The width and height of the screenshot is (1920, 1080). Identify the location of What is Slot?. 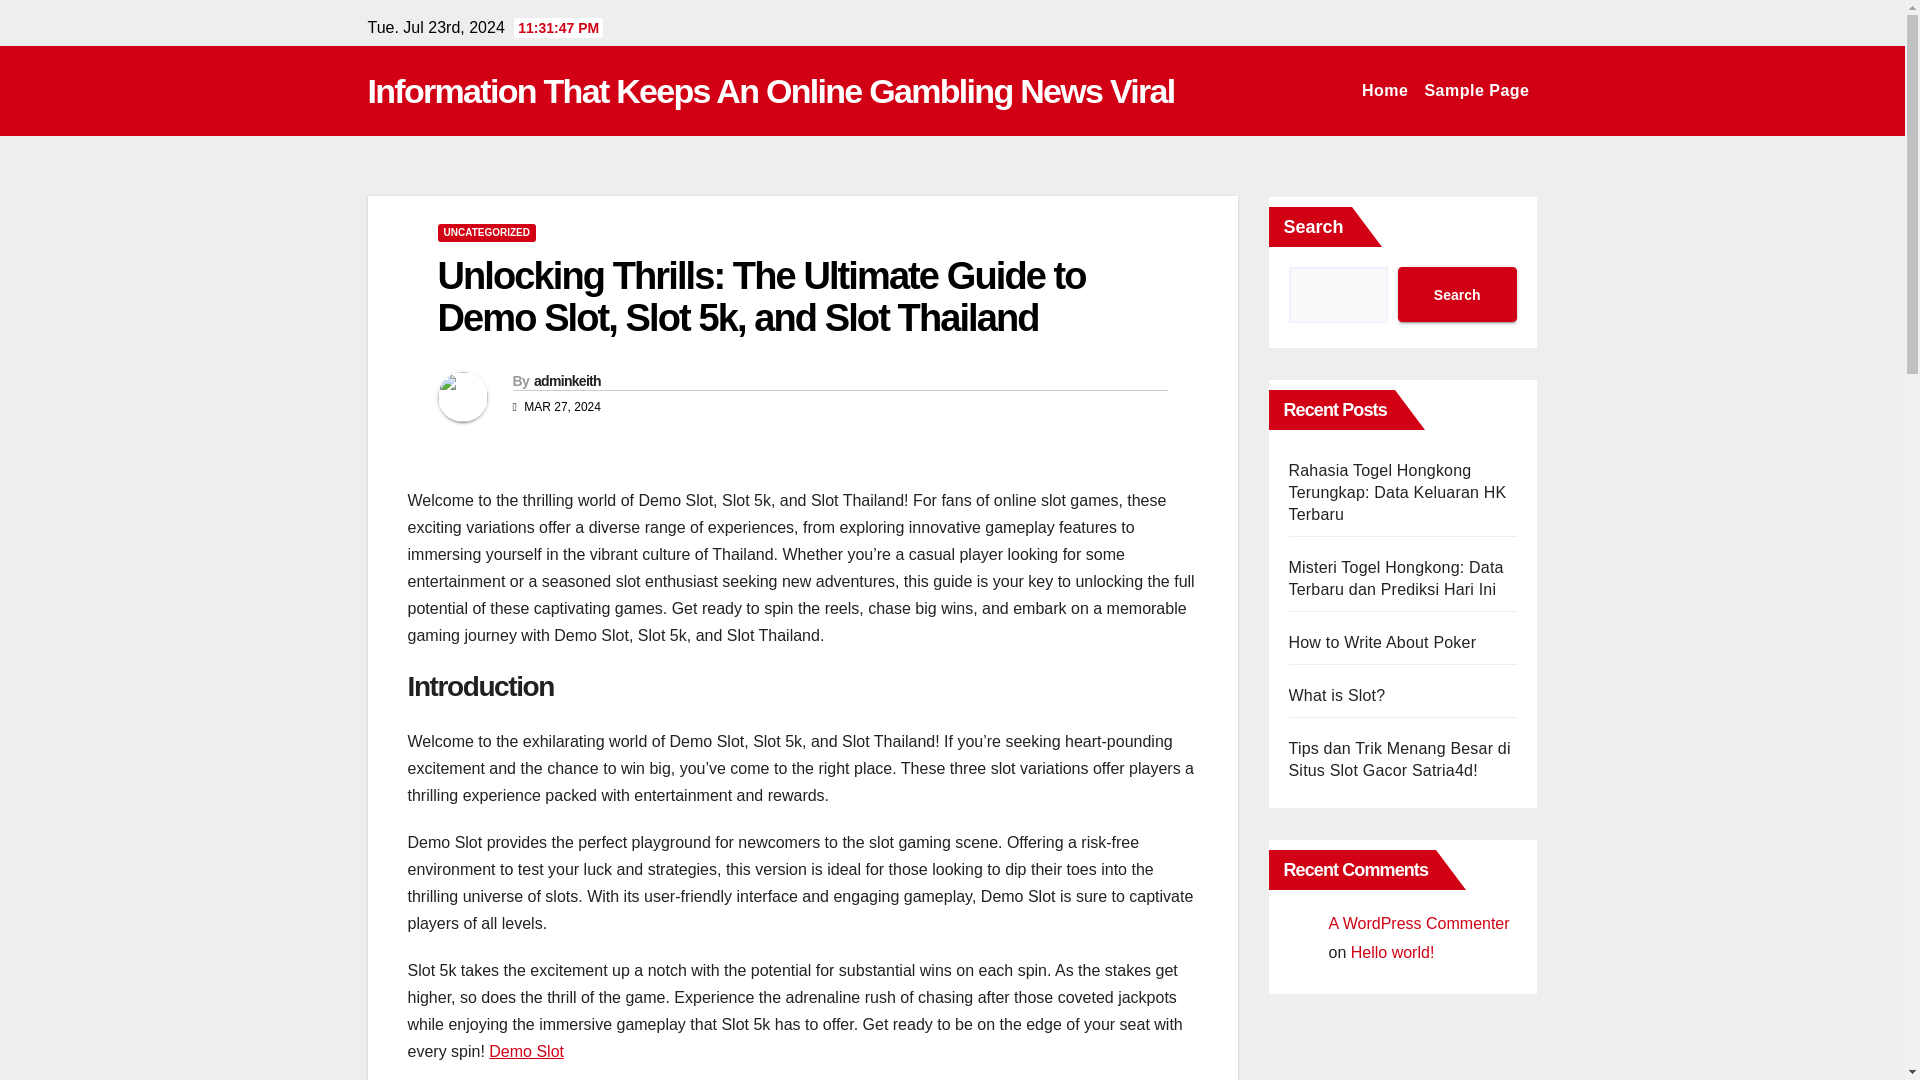
(1336, 695).